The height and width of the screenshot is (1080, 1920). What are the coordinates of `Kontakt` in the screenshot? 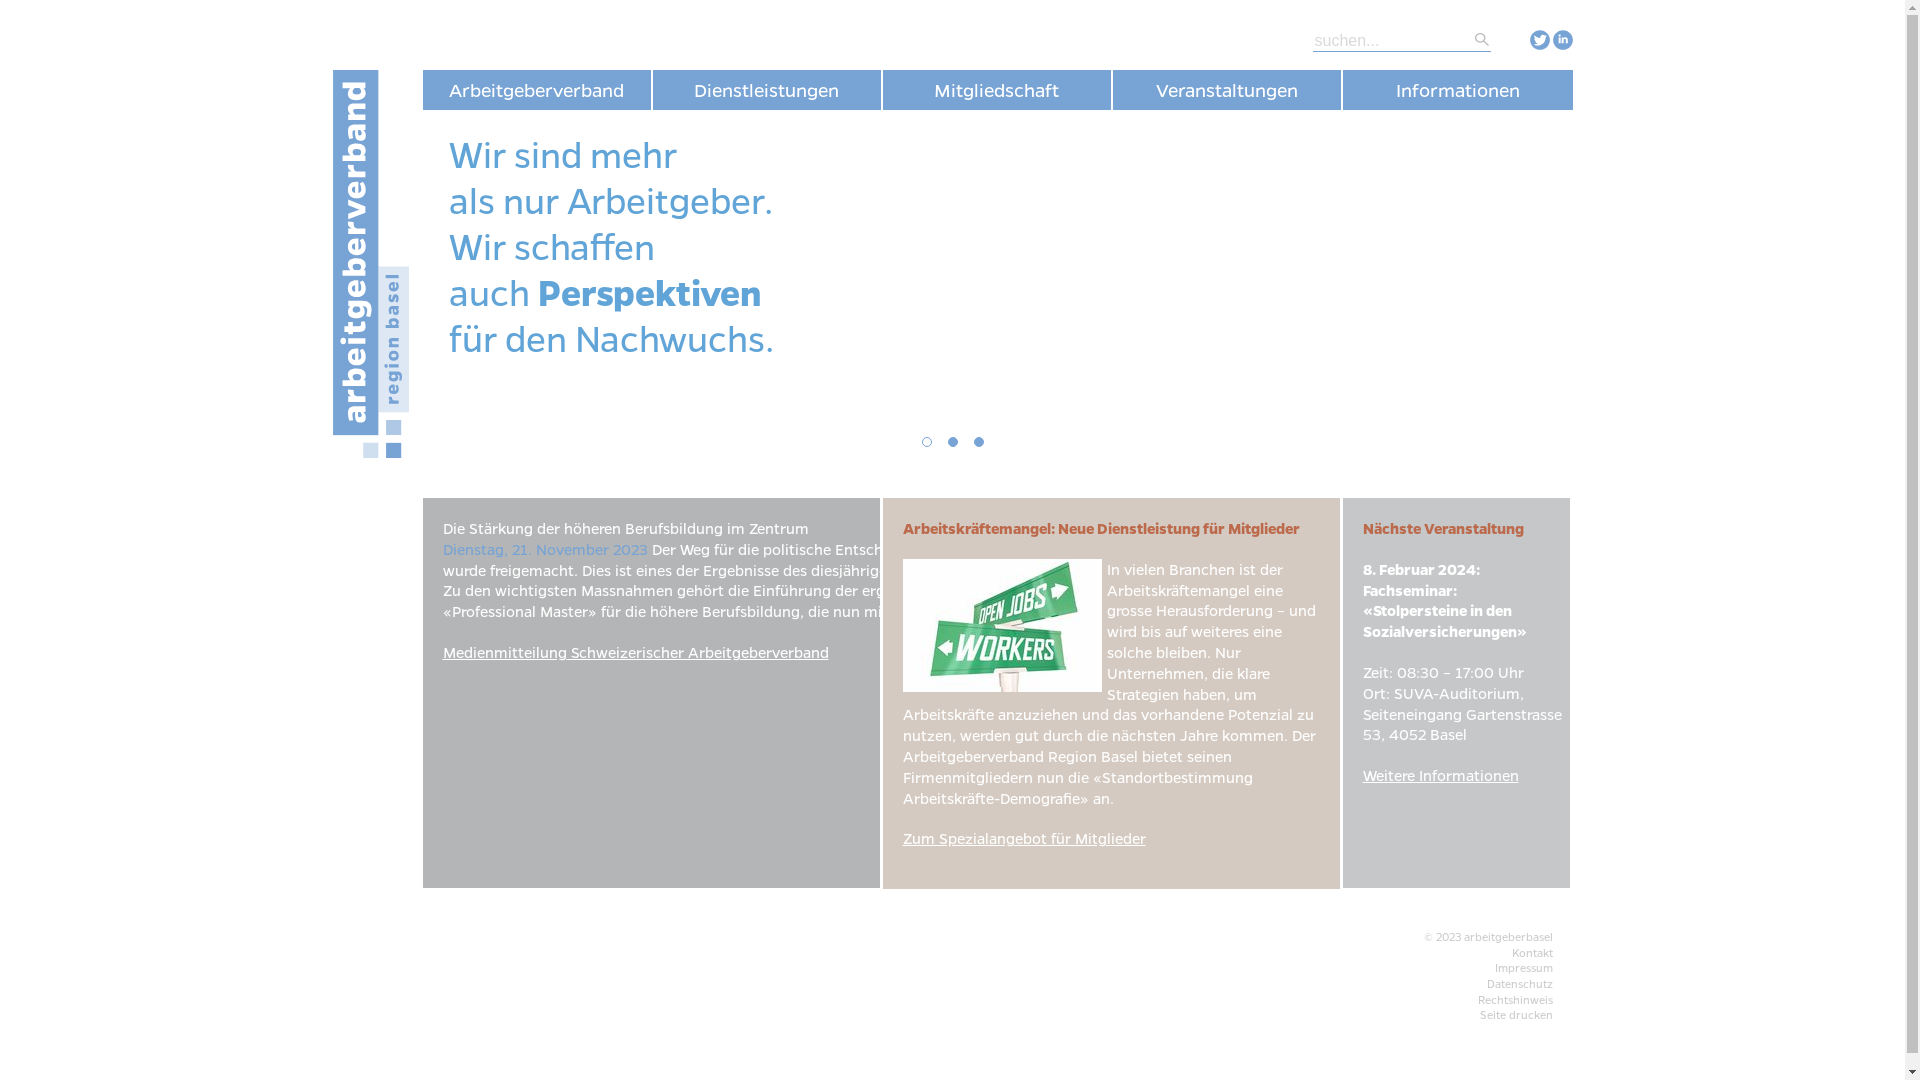 It's located at (1532, 952).